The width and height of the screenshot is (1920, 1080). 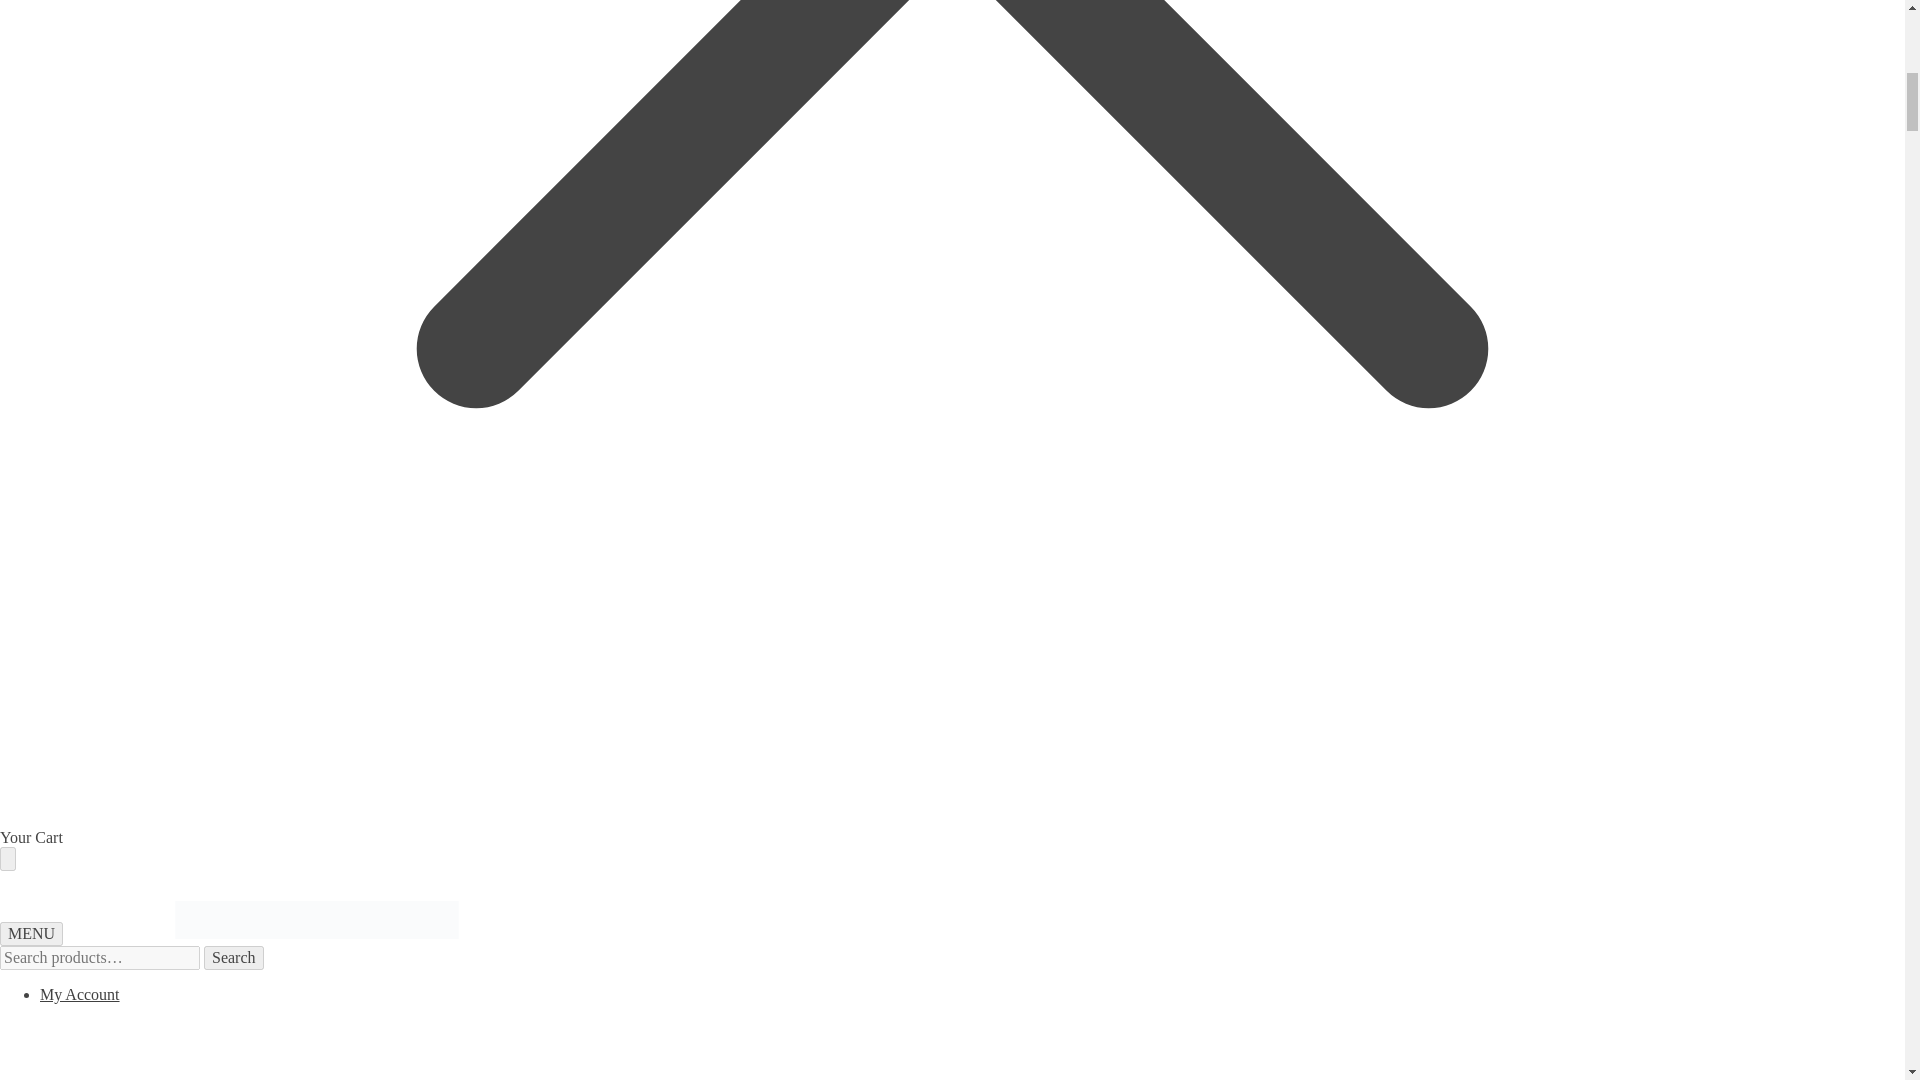 I want to click on MENU, so click(x=32, y=934).